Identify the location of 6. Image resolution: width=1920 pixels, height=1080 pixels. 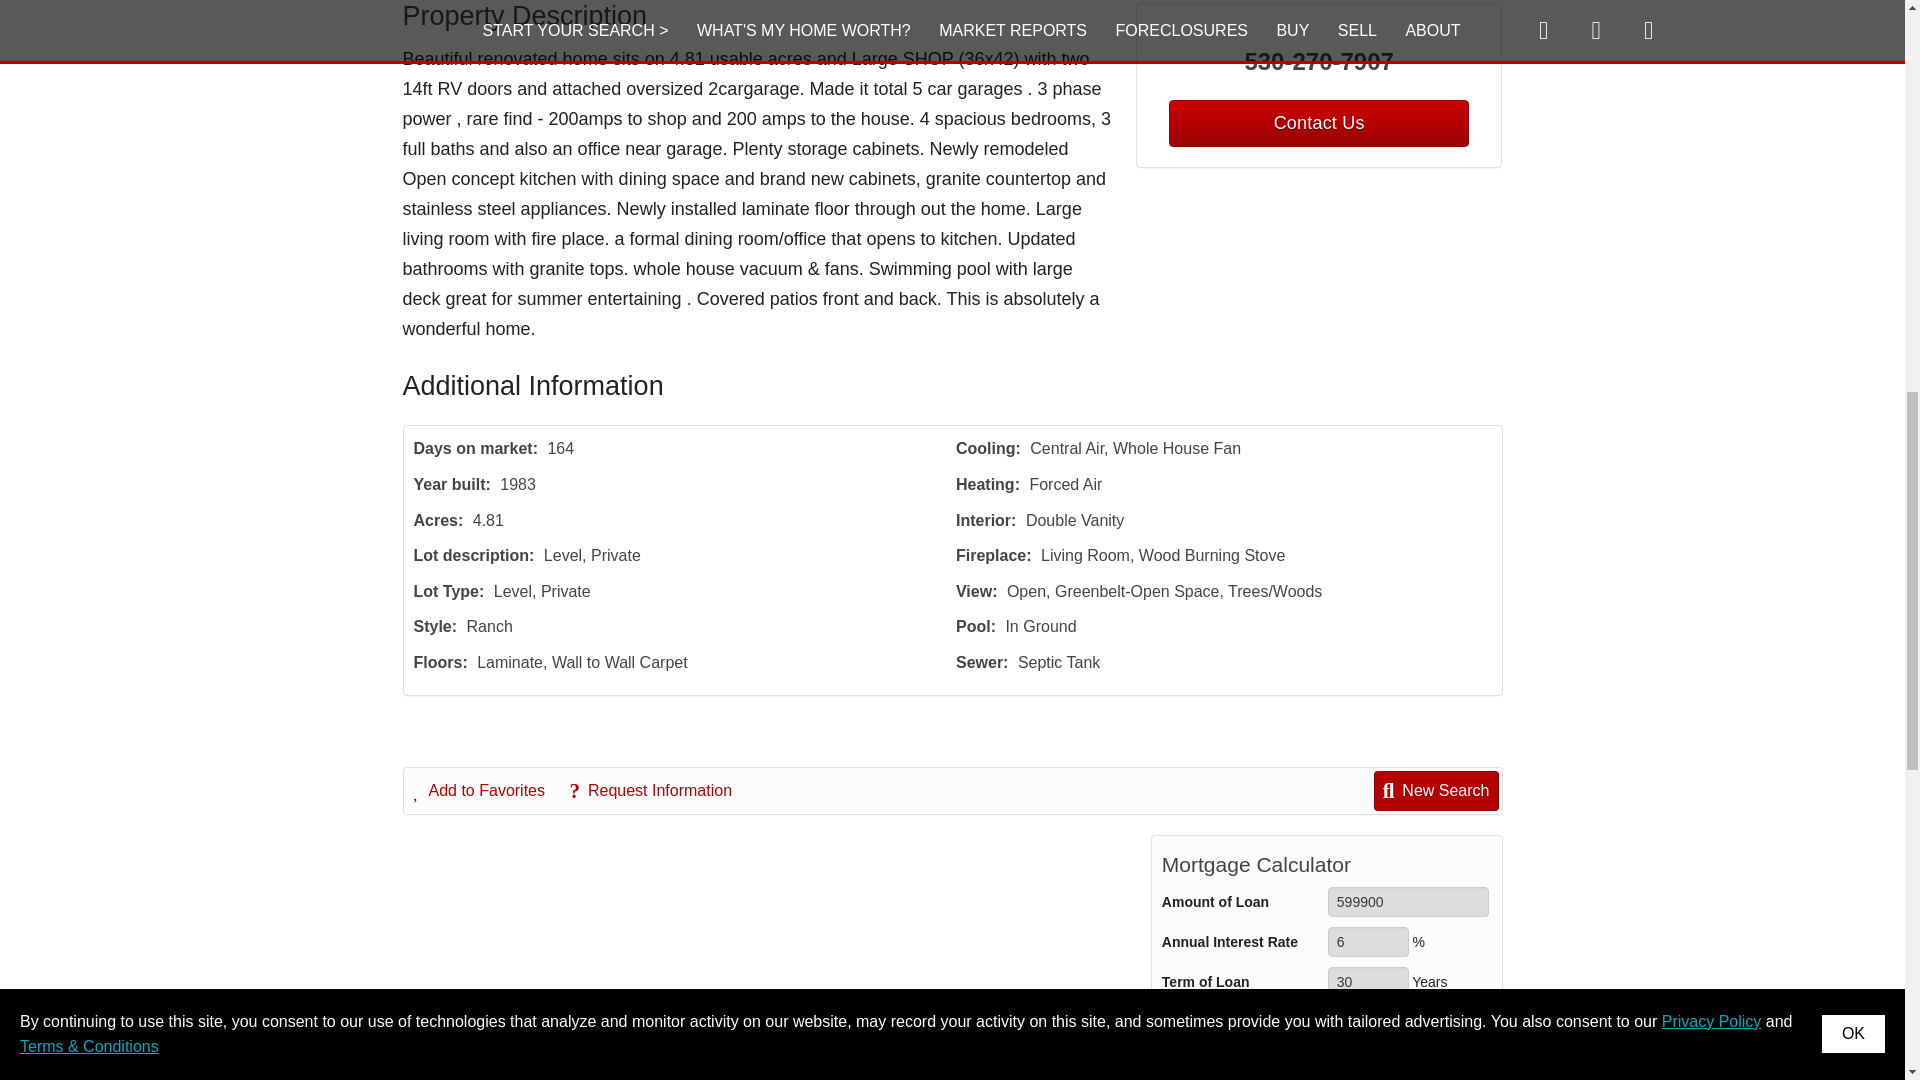
(1368, 941).